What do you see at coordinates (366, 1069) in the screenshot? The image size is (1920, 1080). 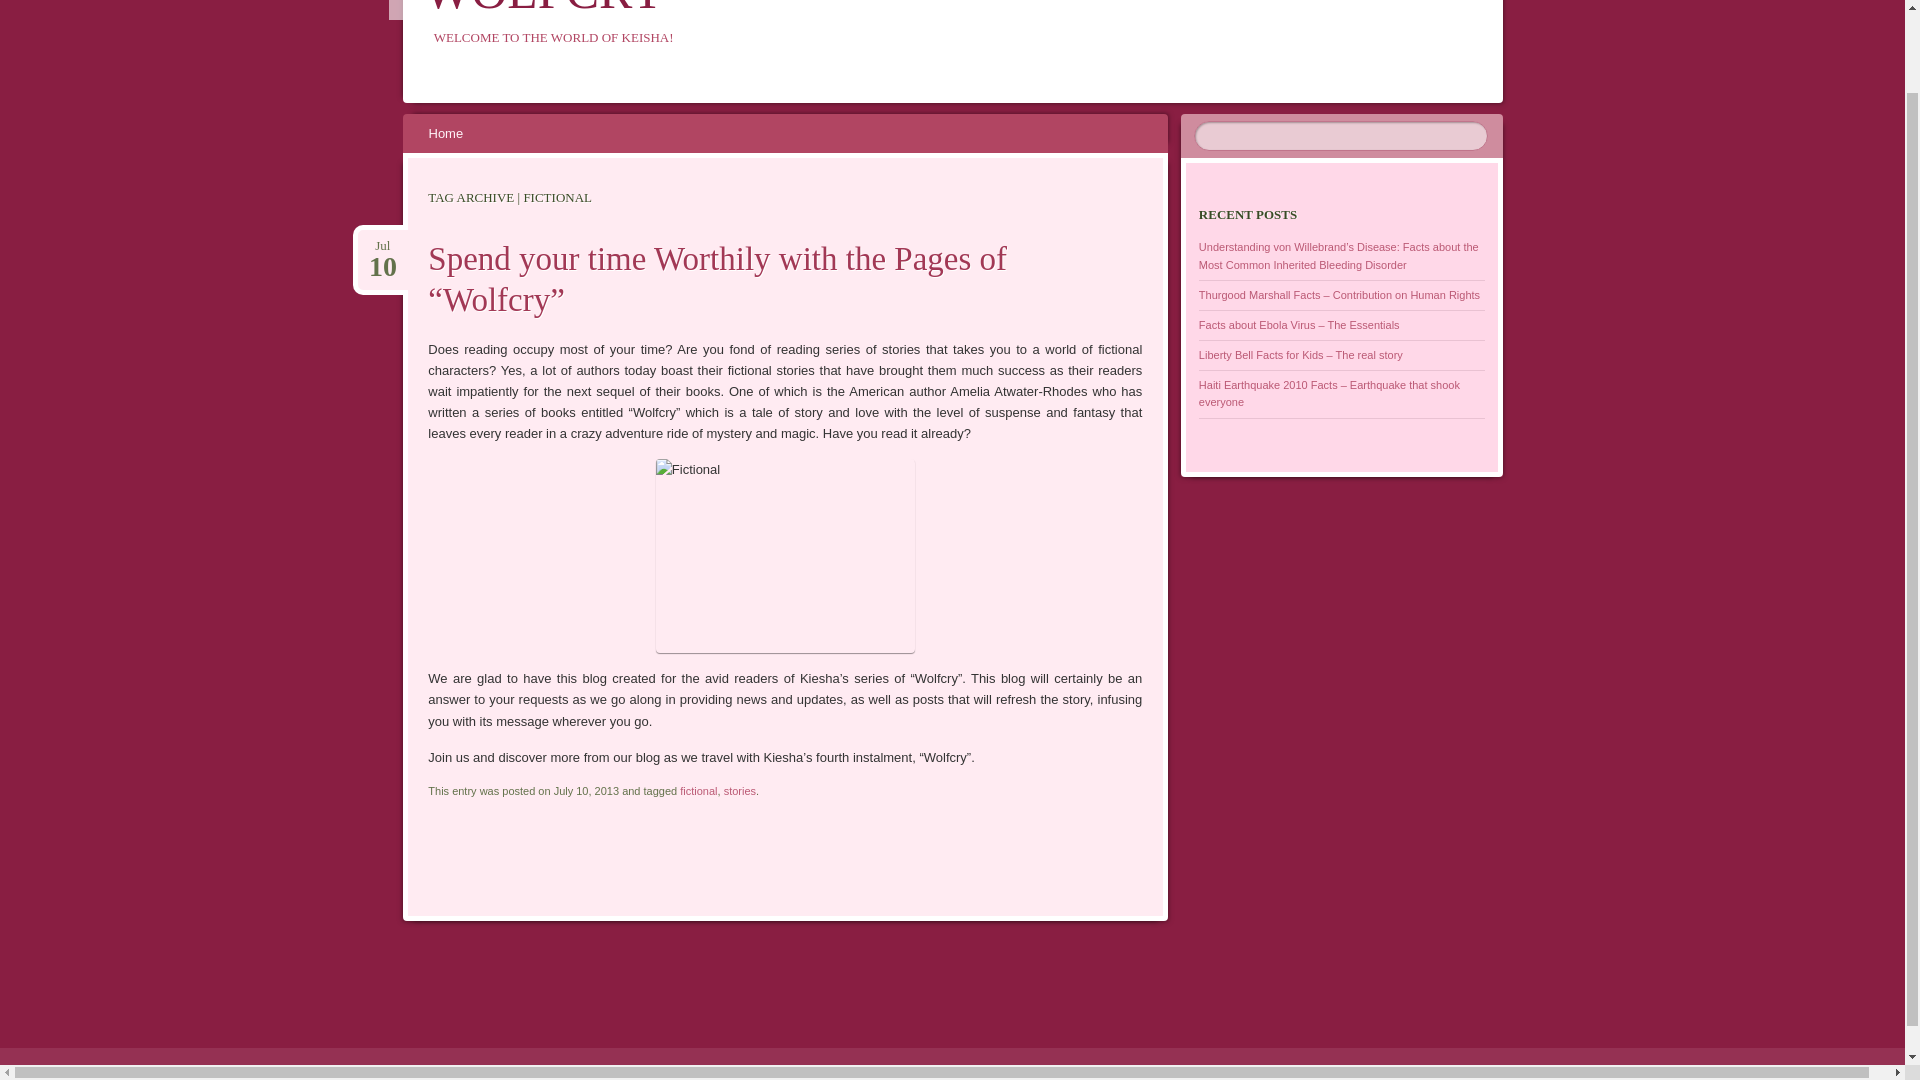 I see `WOLFCRY` at bounding box center [366, 1069].